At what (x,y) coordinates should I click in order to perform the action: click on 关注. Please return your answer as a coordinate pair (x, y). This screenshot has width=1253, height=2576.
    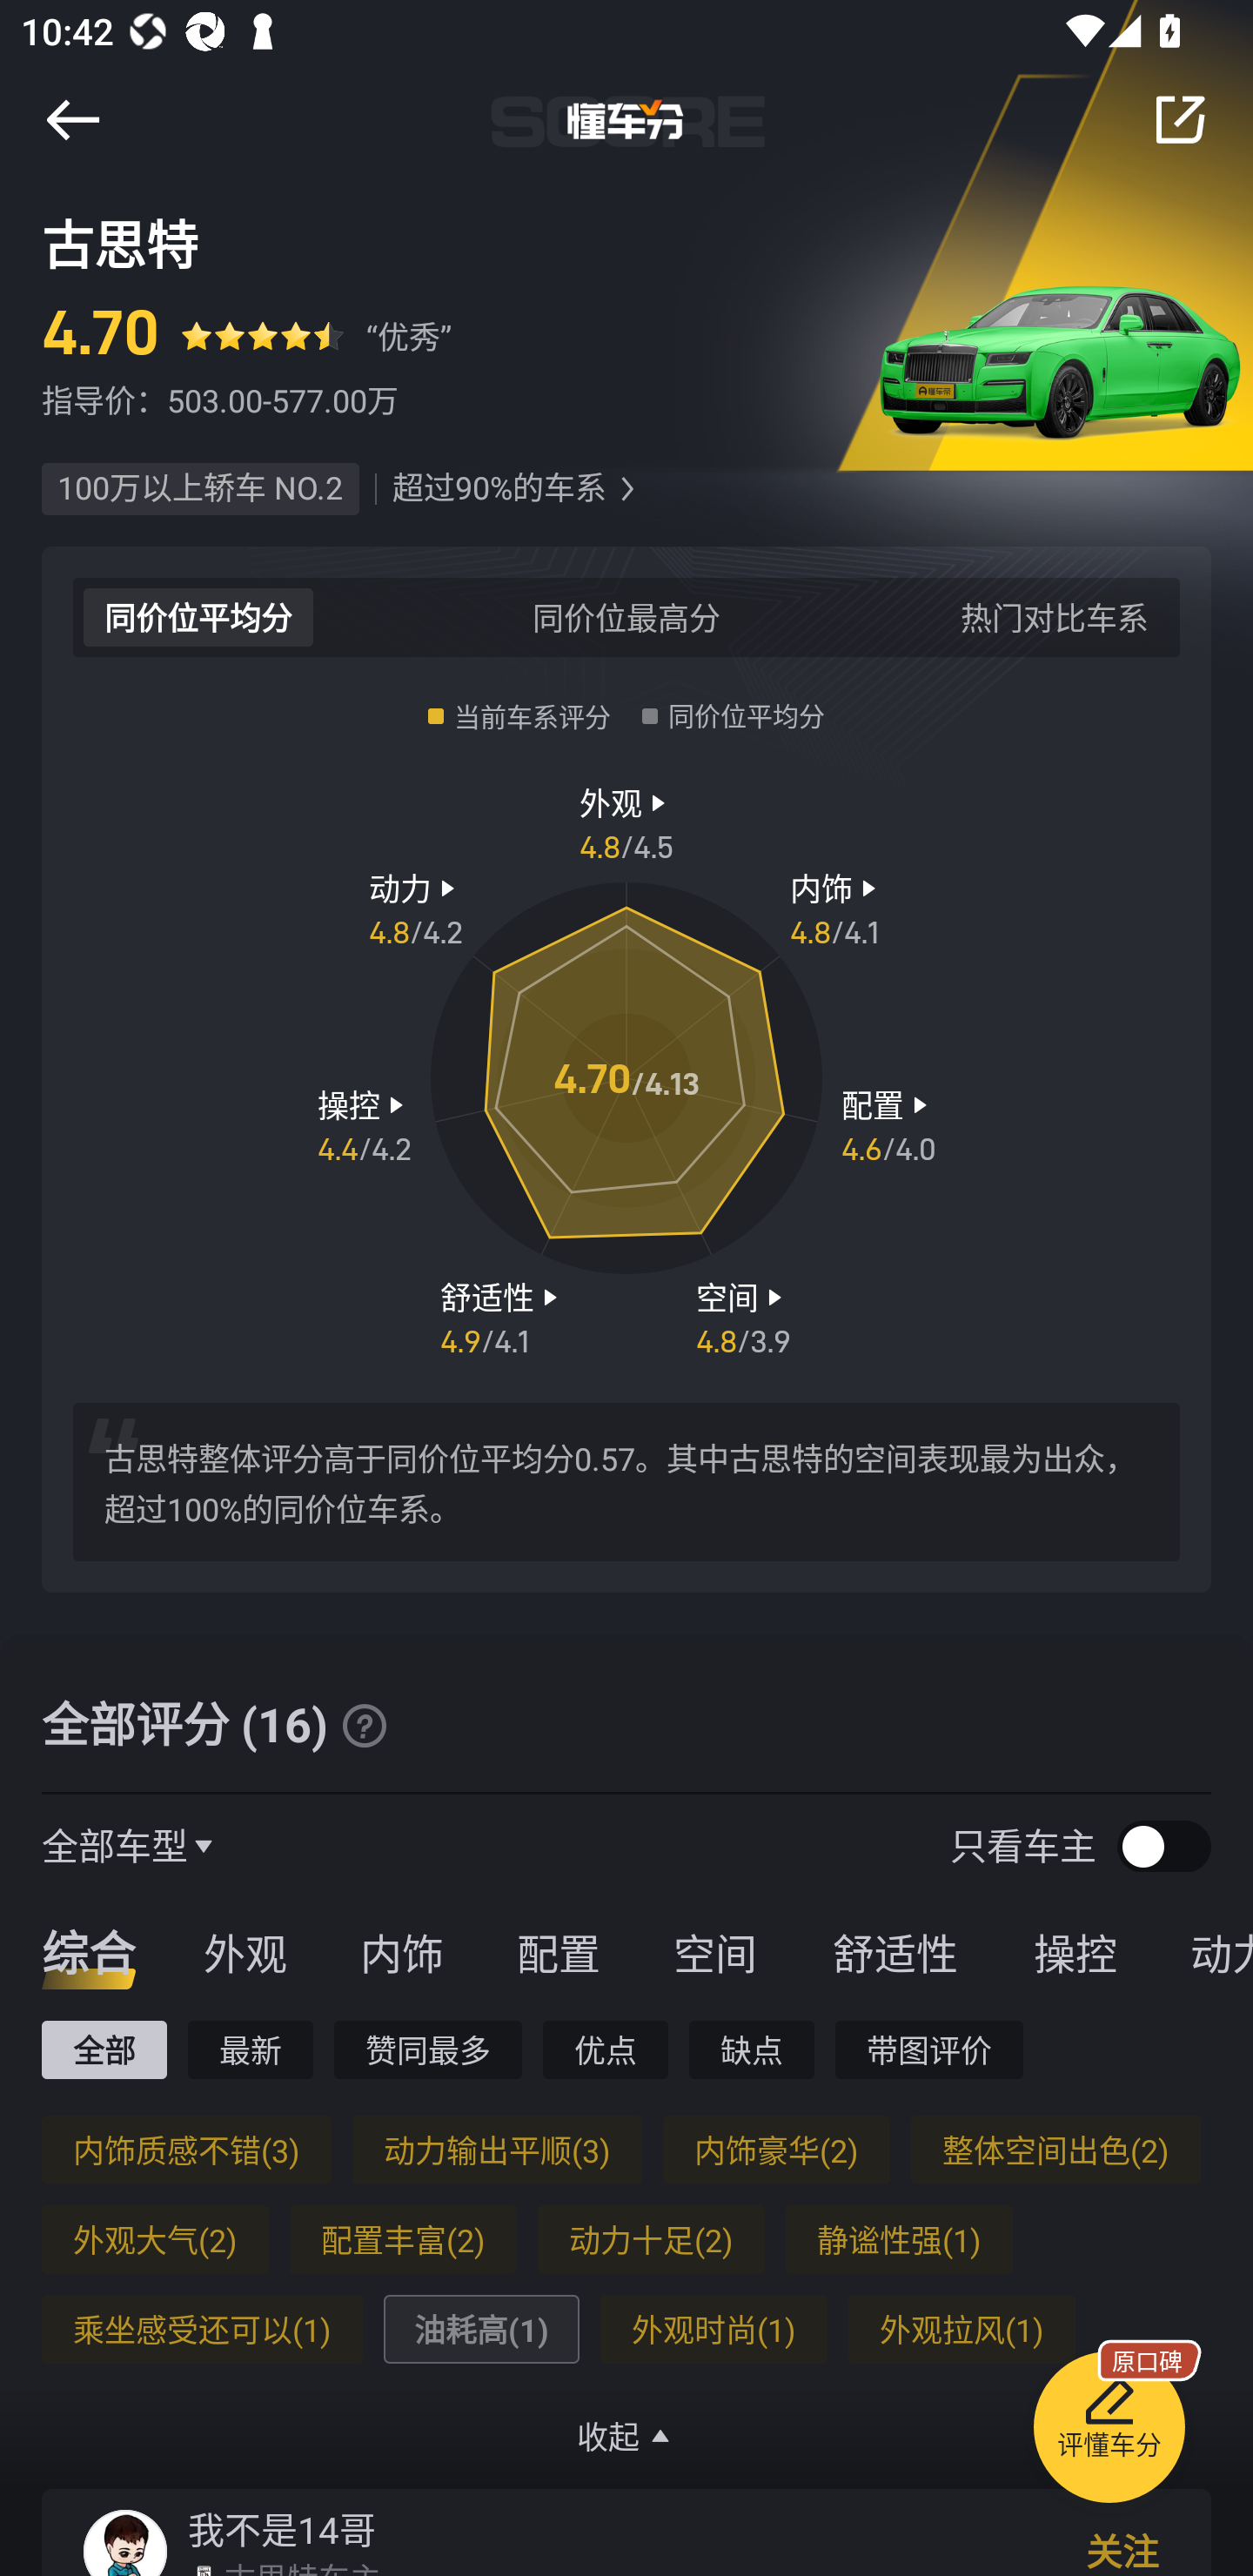
    Looking at the image, I should click on (1122, 2547).